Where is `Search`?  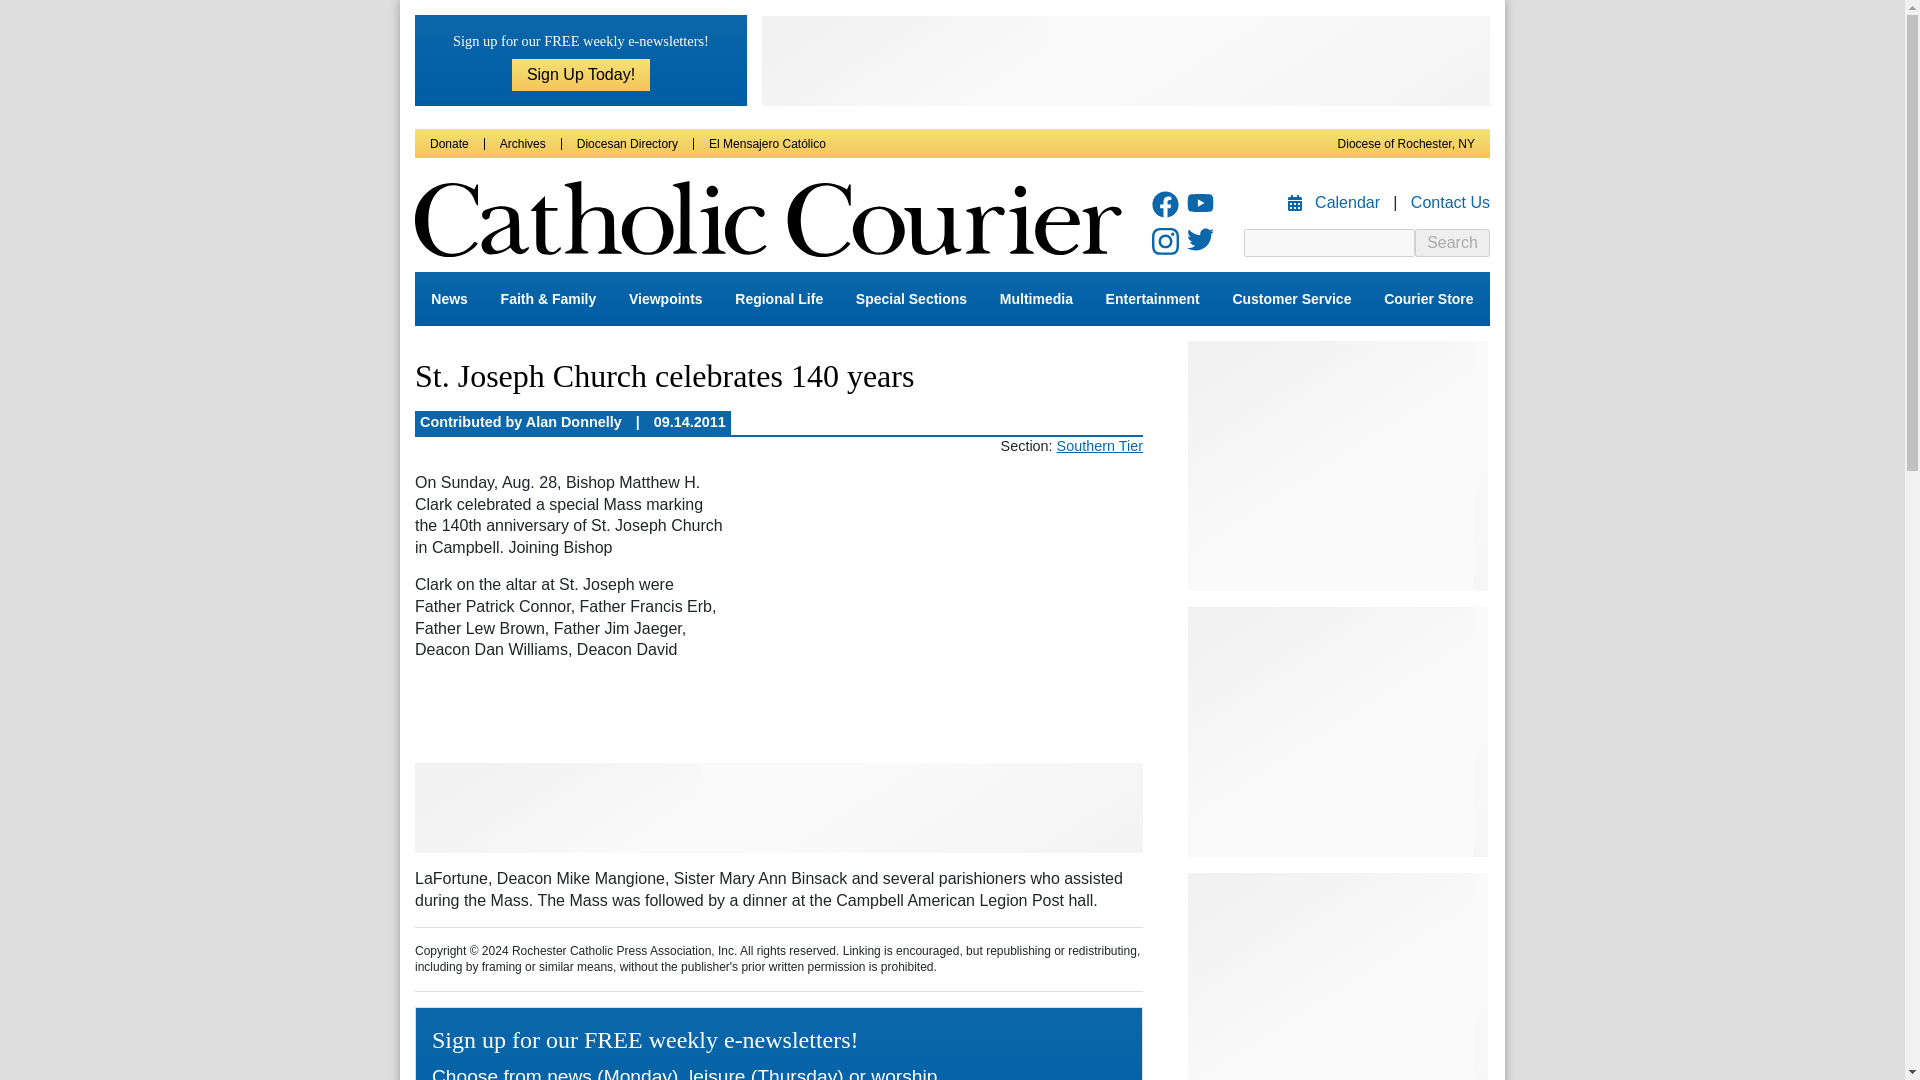
Search is located at coordinates (1452, 242).